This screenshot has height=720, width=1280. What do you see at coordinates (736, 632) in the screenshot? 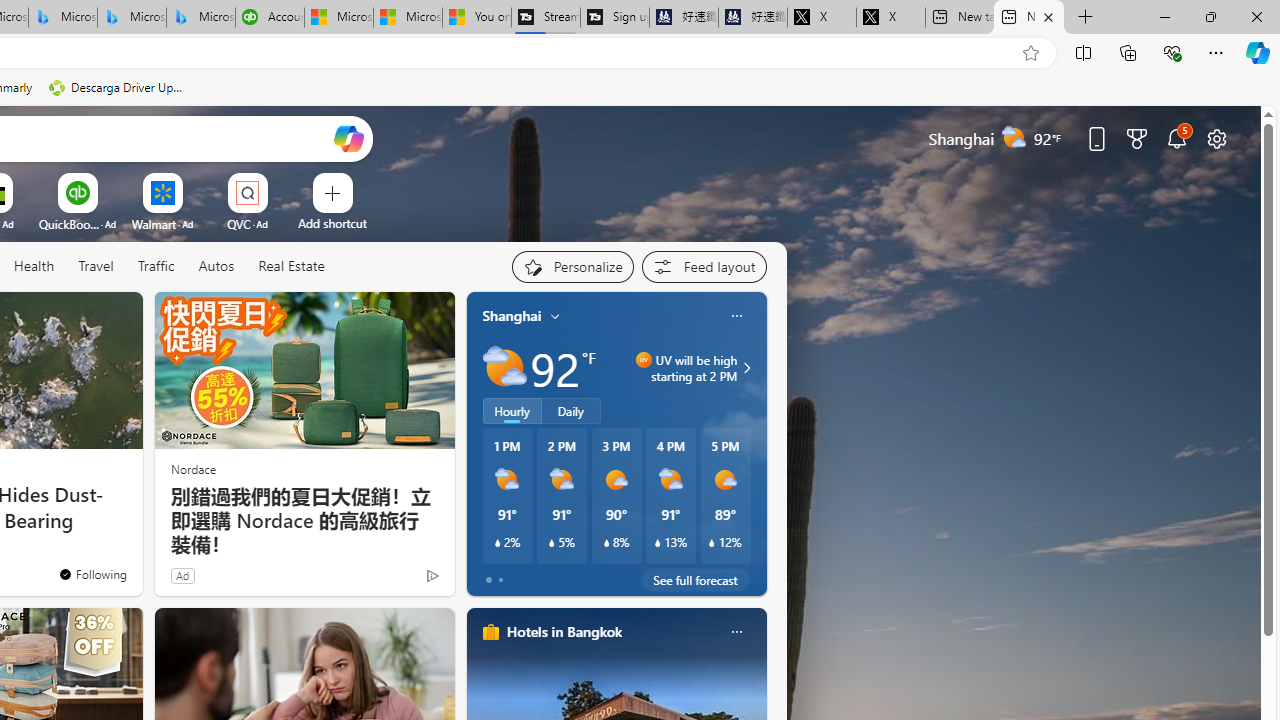
I see `Class: icon-img` at bounding box center [736, 632].